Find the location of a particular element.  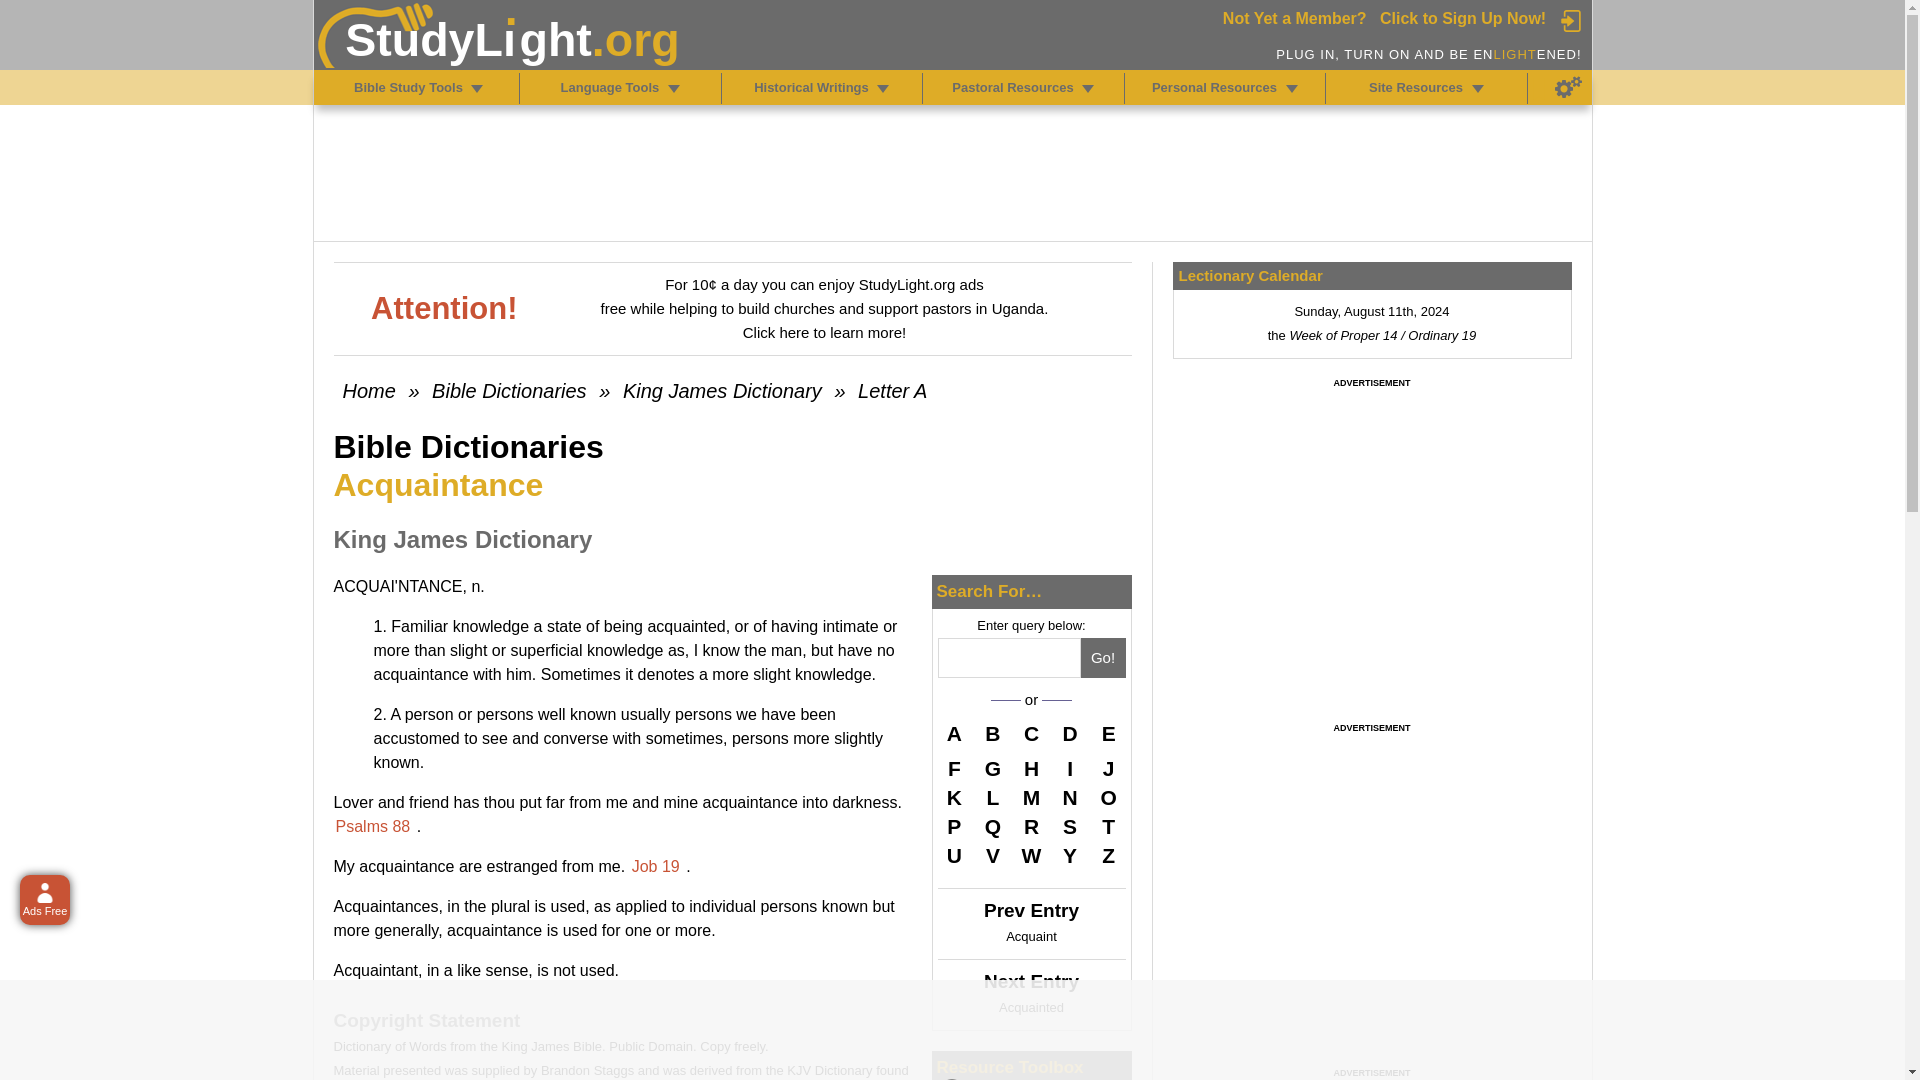

D is located at coordinates (1069, 736).